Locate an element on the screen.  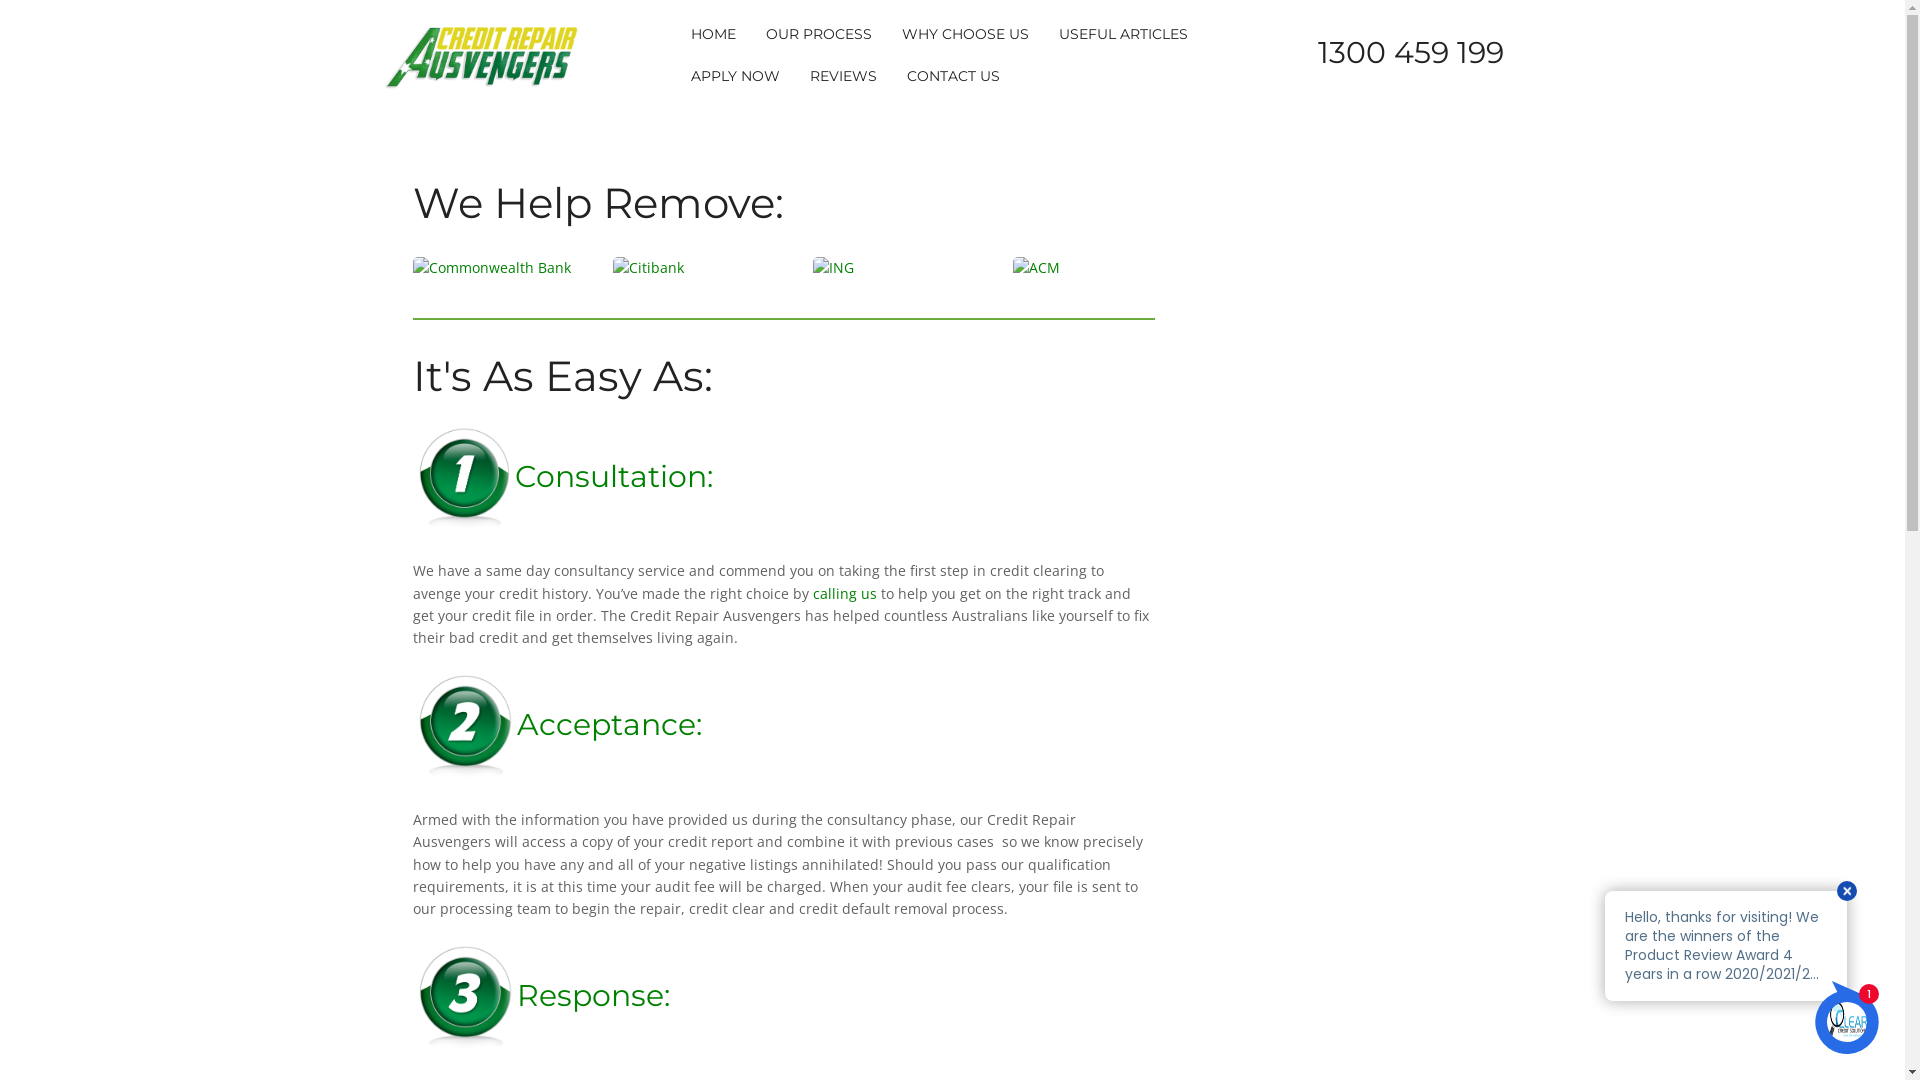
Citibank is located at coordinates (697, 268).